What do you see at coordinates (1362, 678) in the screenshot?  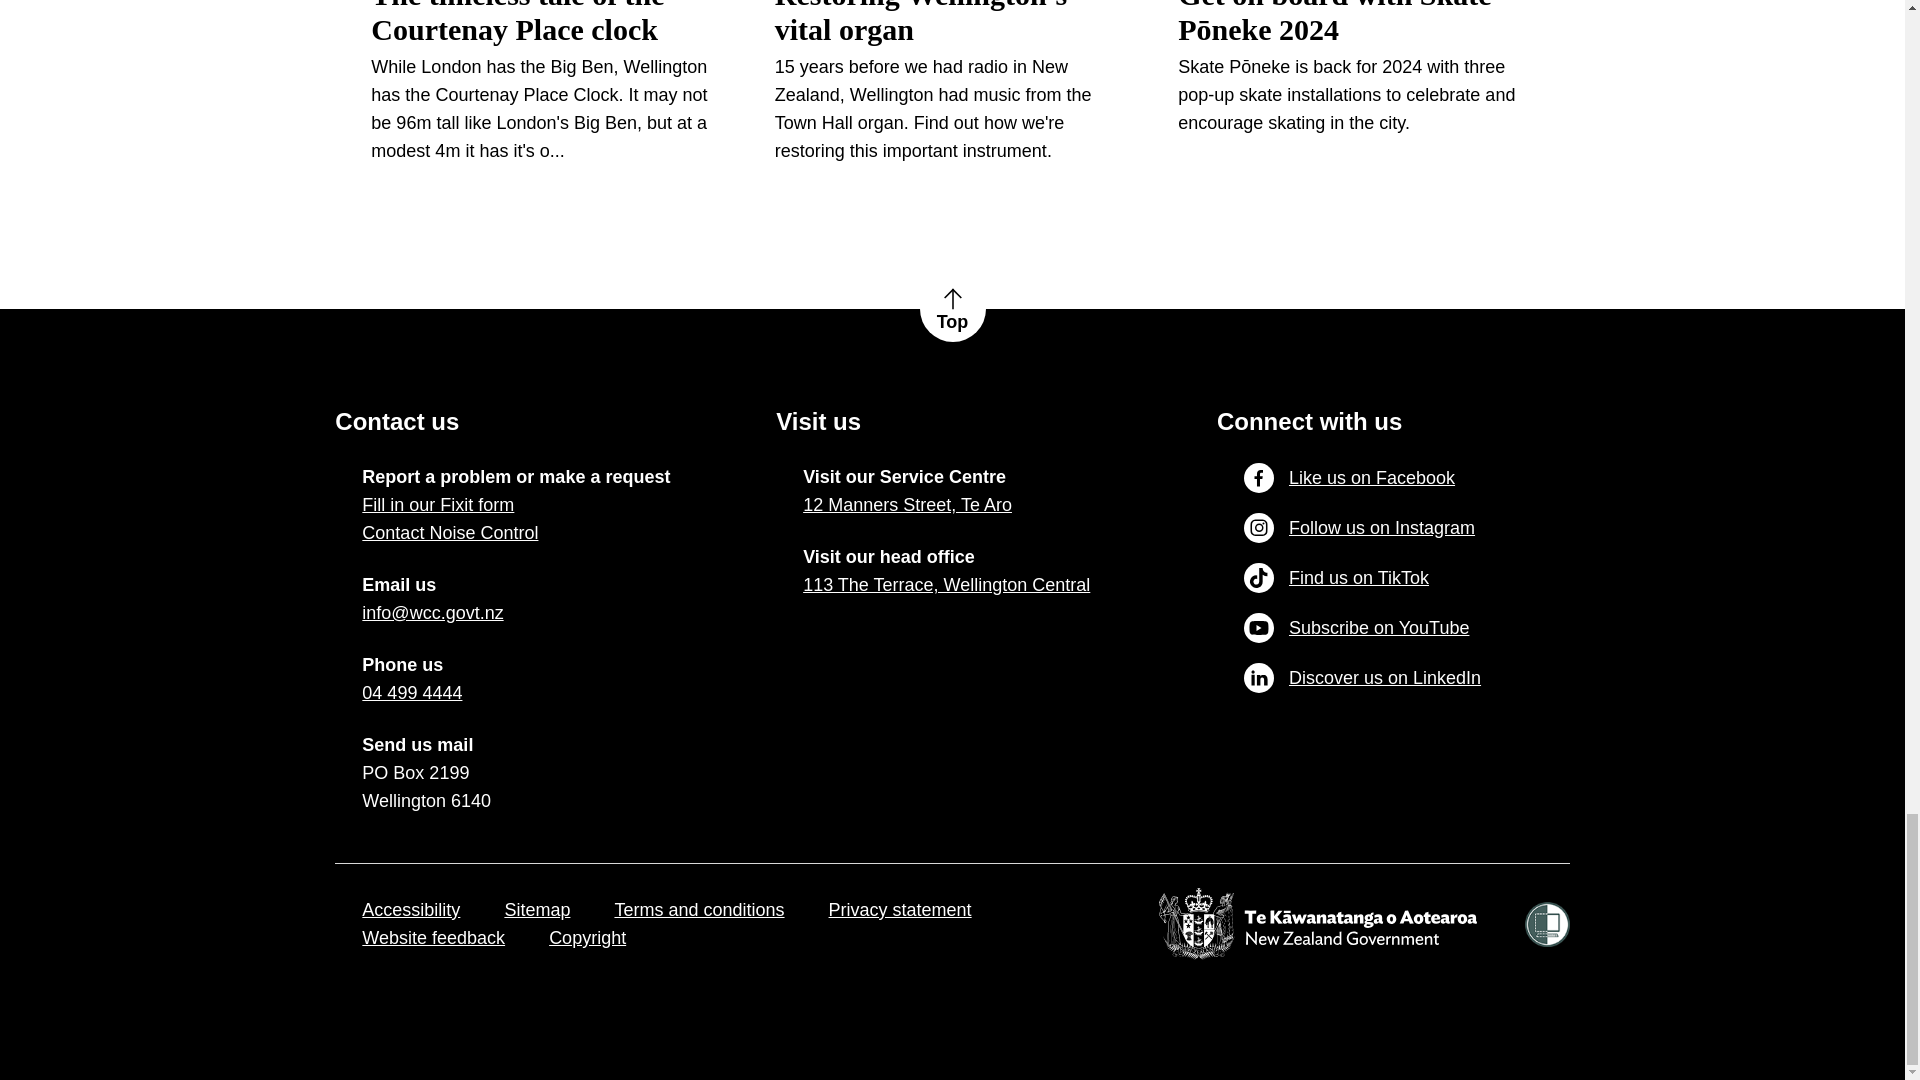 I see `Discover us on LinkedIn` at bounding box center [1362, 678].